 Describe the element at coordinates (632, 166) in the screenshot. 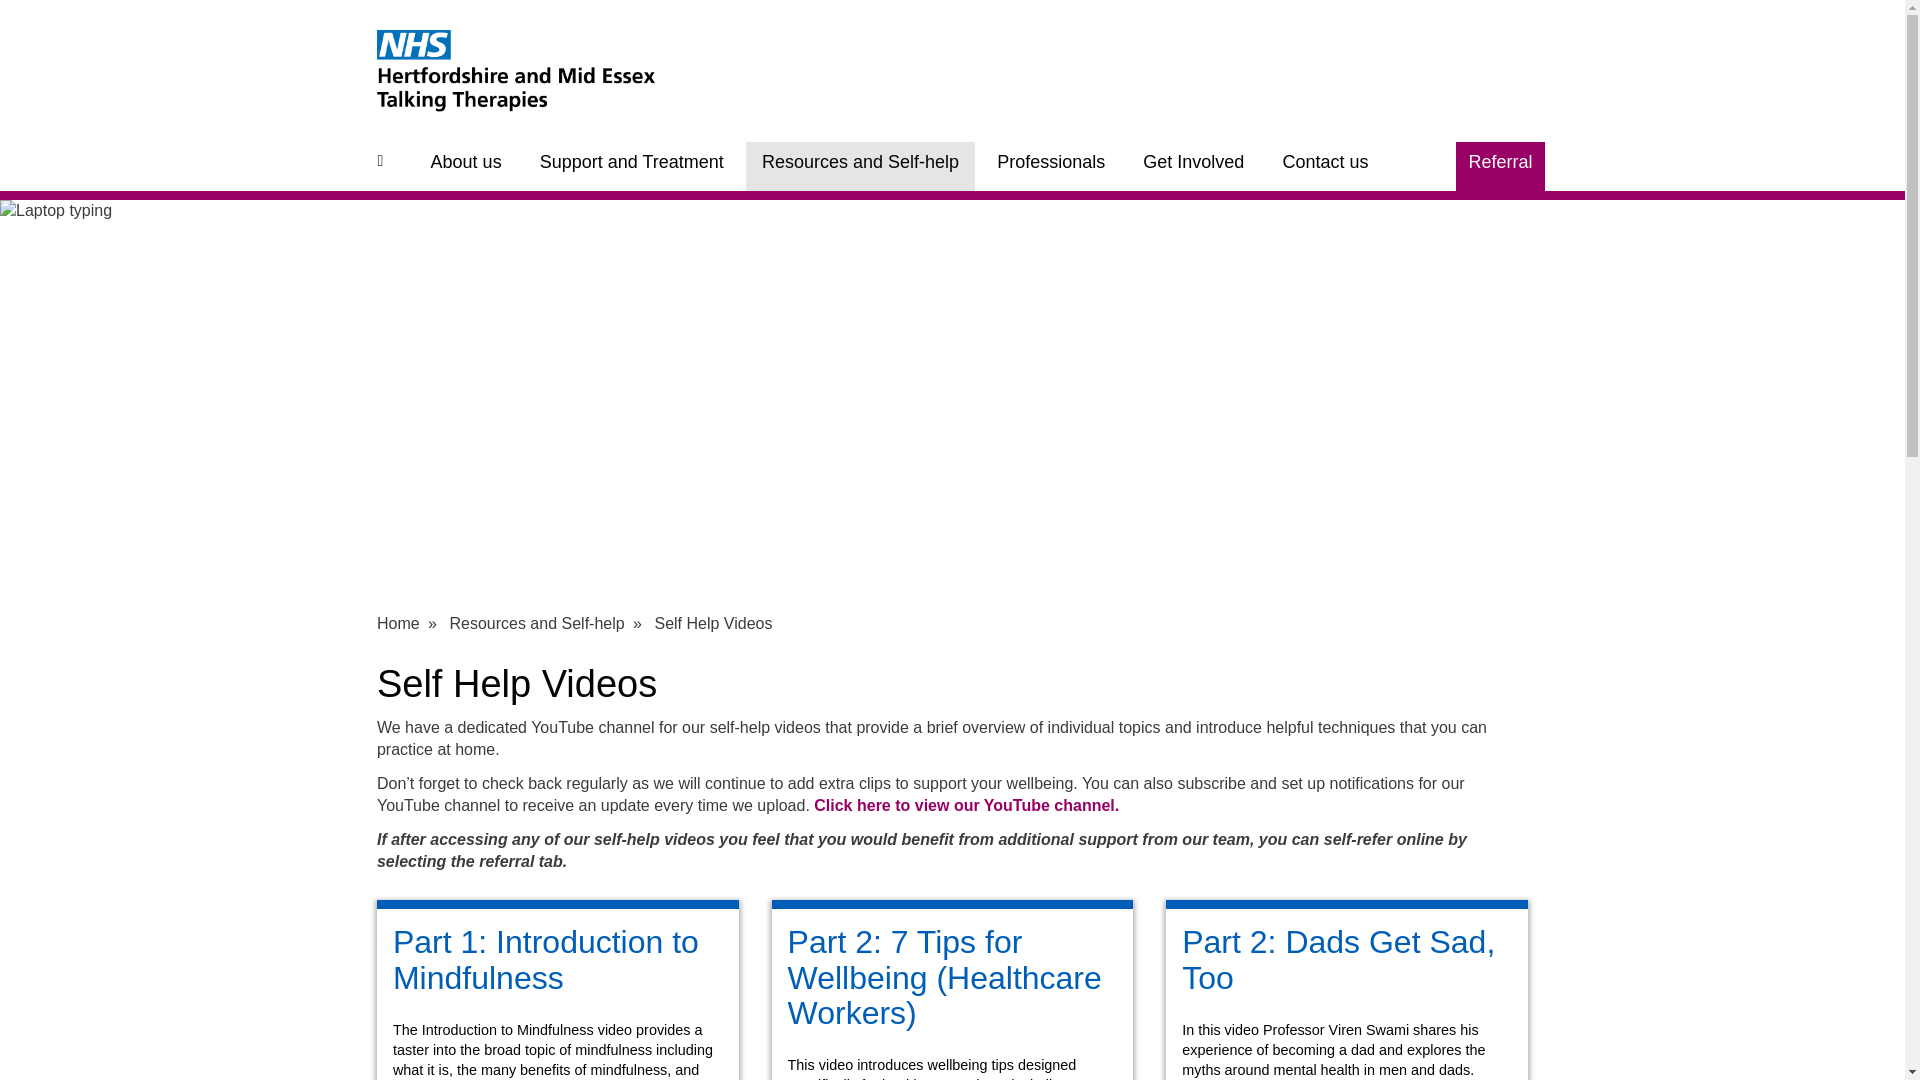

I see `Support and Treatment` at that location.